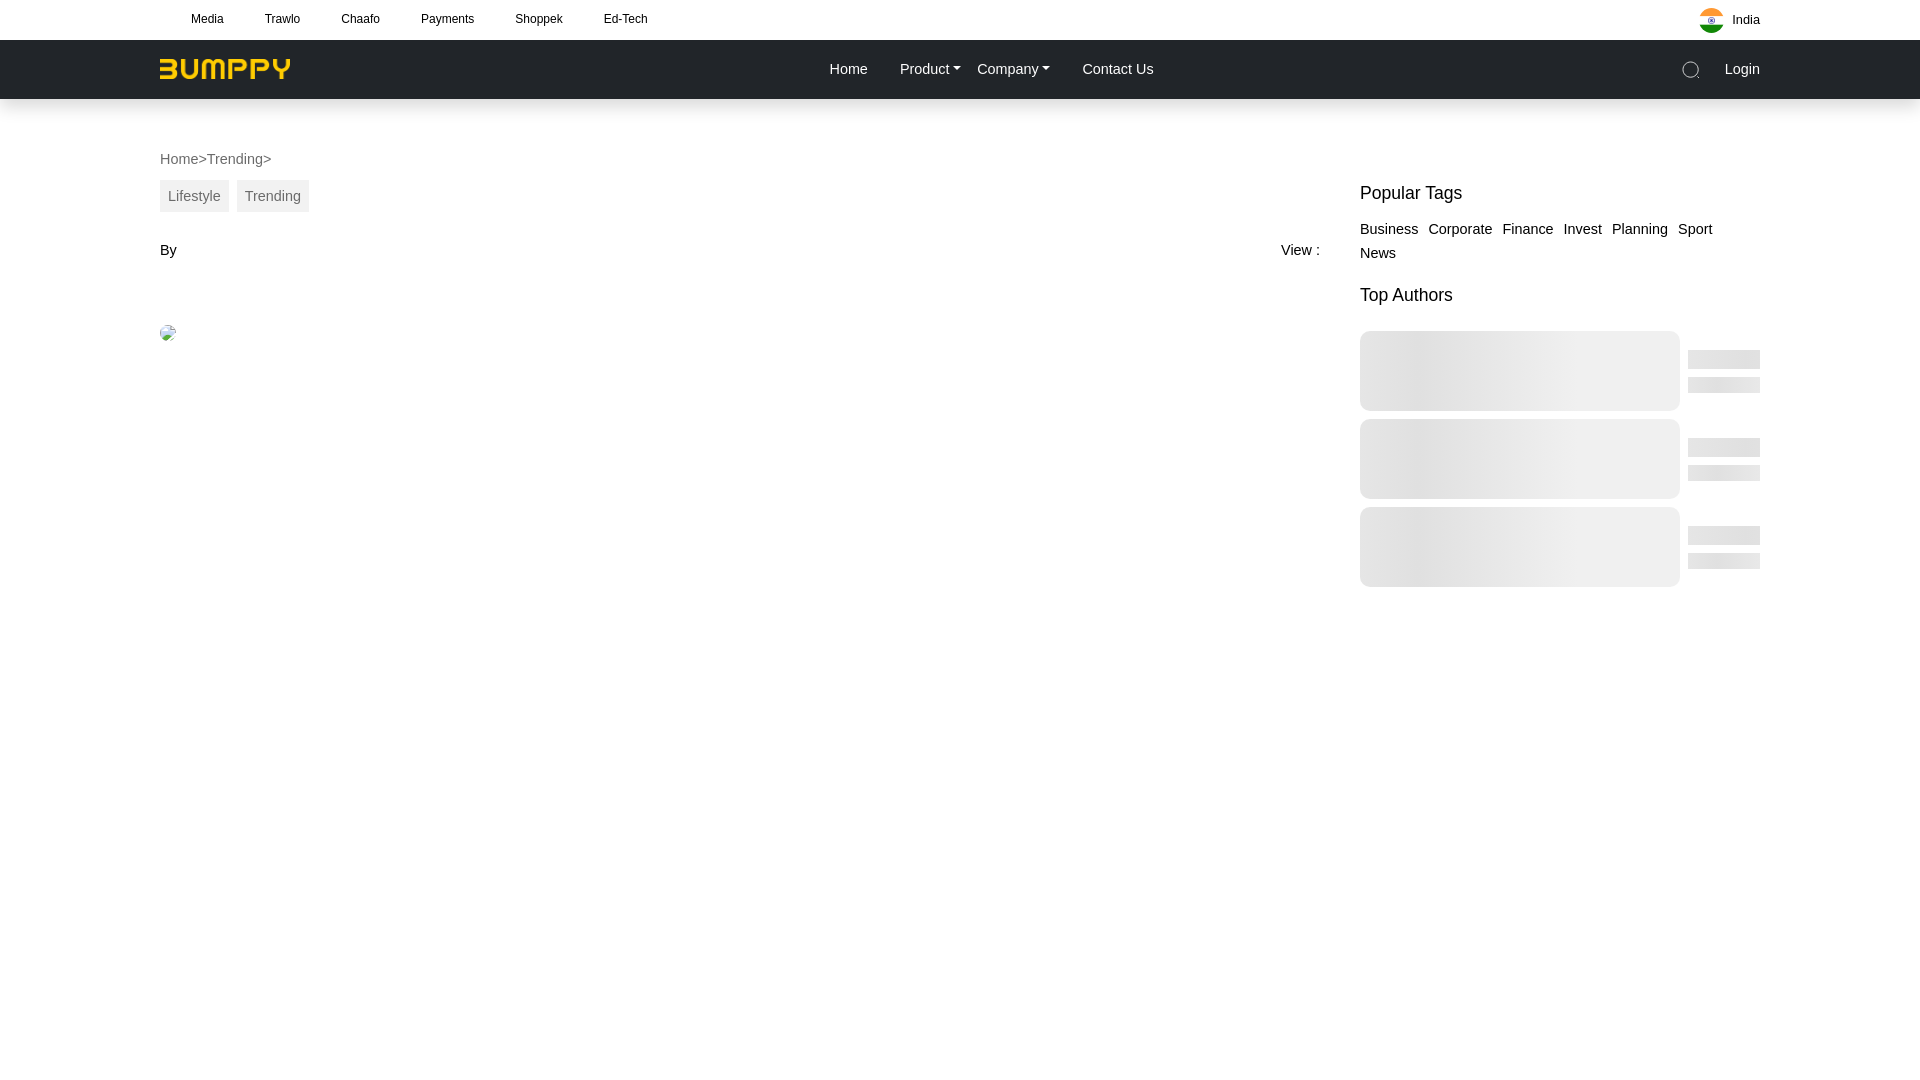 This screenshot has height=1080, width=1920. I want to click on Home, so click(847, 68).